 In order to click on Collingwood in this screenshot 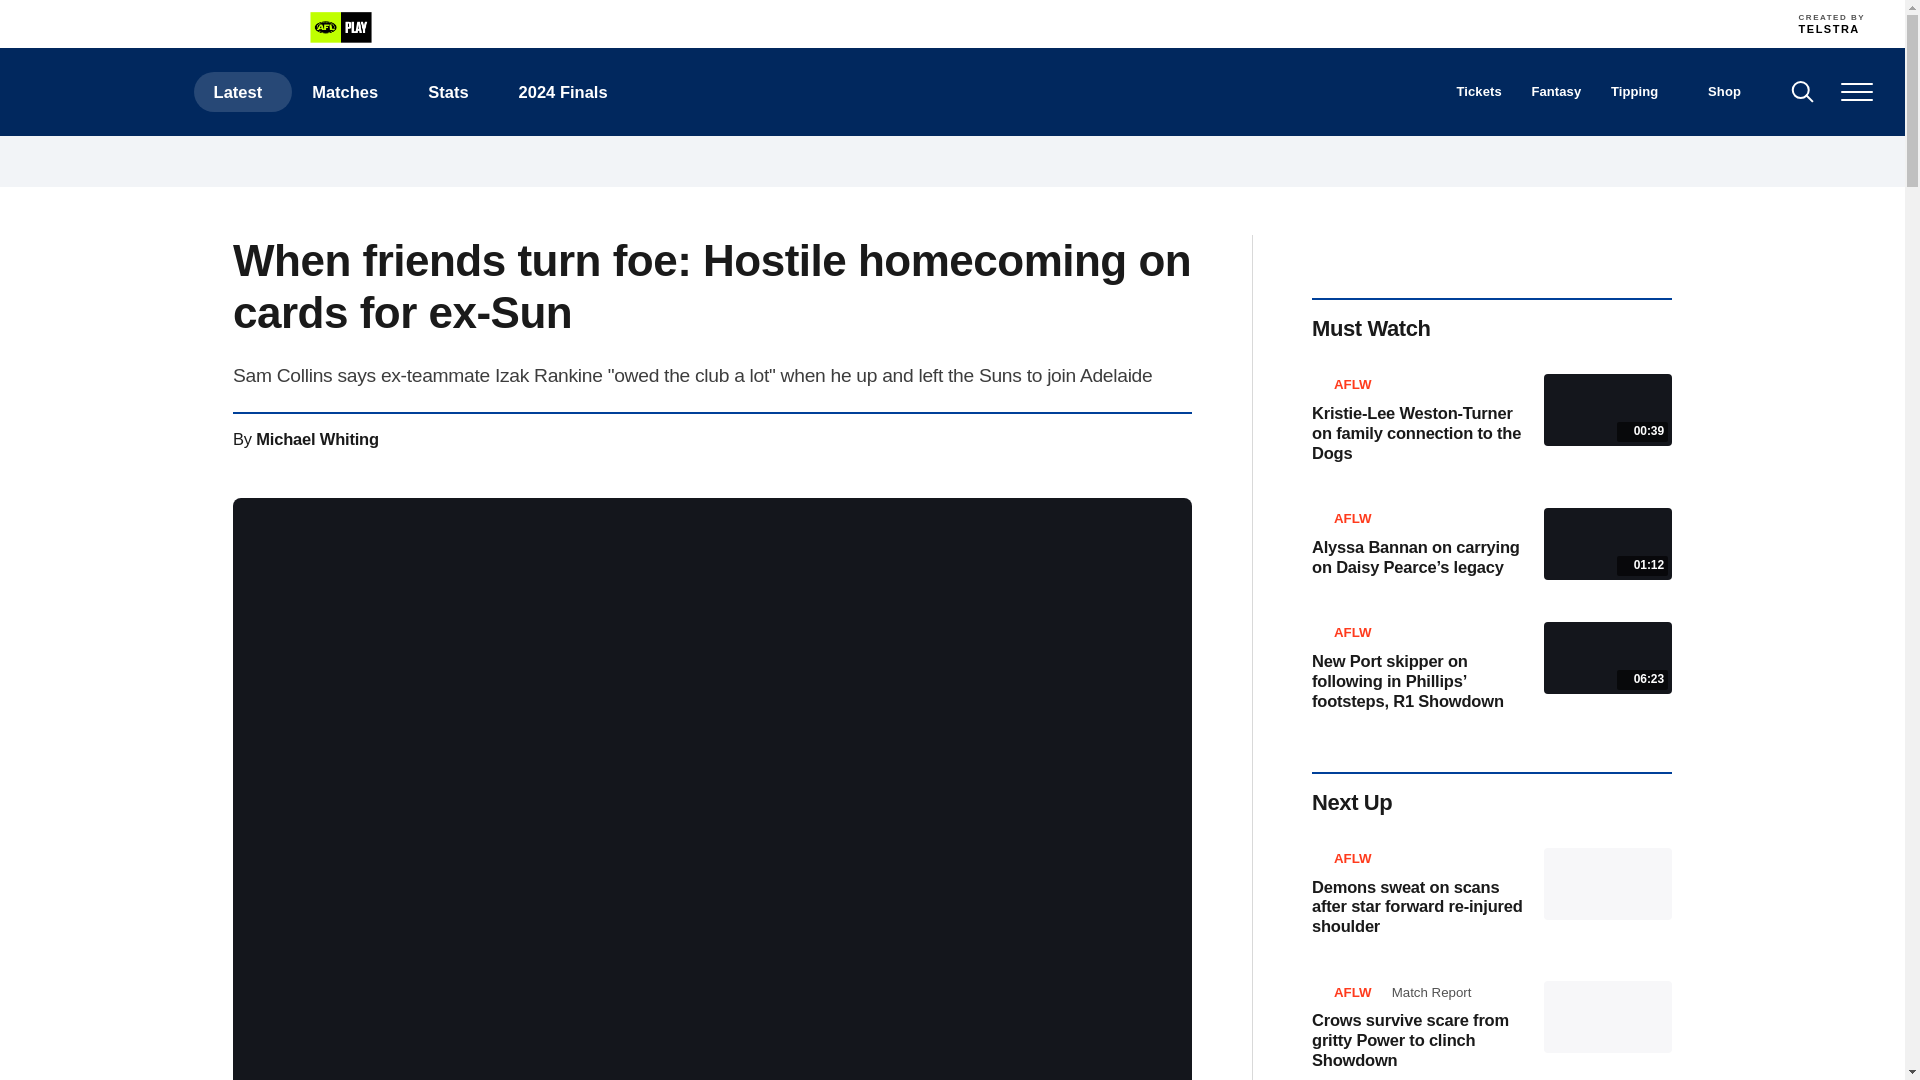, I will do `click(840, 23)`.